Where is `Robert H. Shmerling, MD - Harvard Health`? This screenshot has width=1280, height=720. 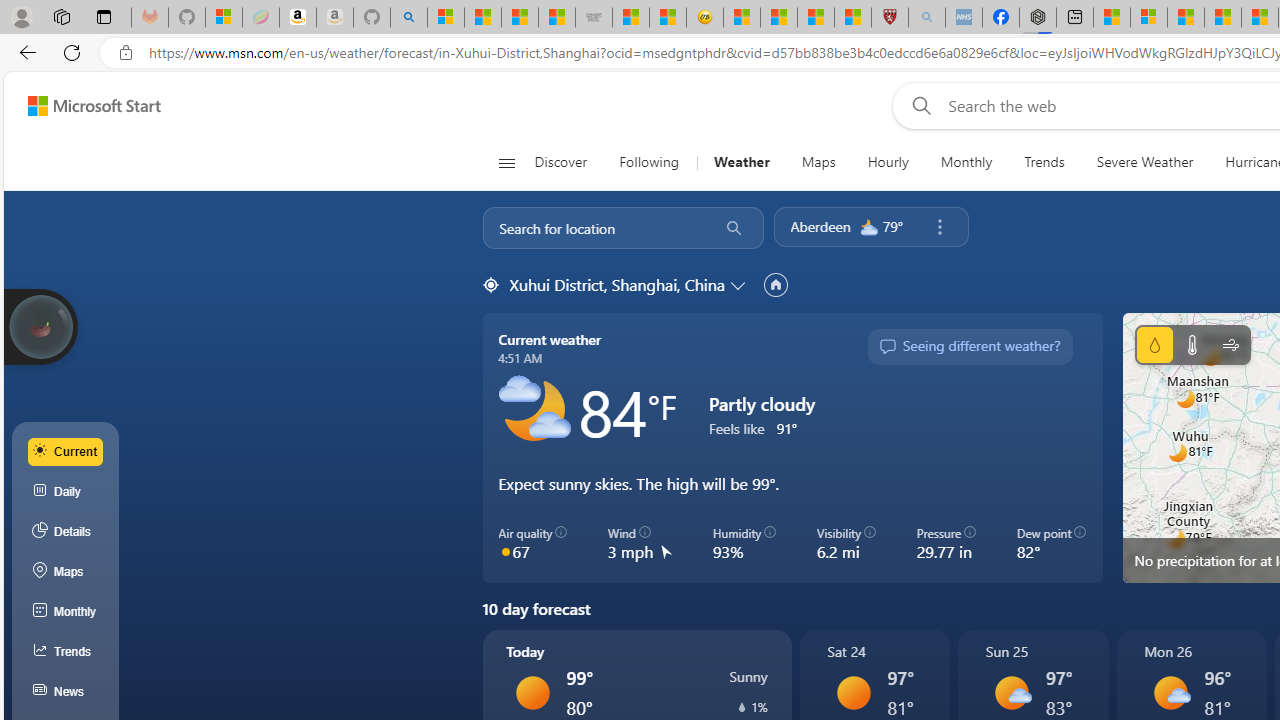 Robert H. Shmerling, MD - Harvard Health is located at coordinates (889, 18).